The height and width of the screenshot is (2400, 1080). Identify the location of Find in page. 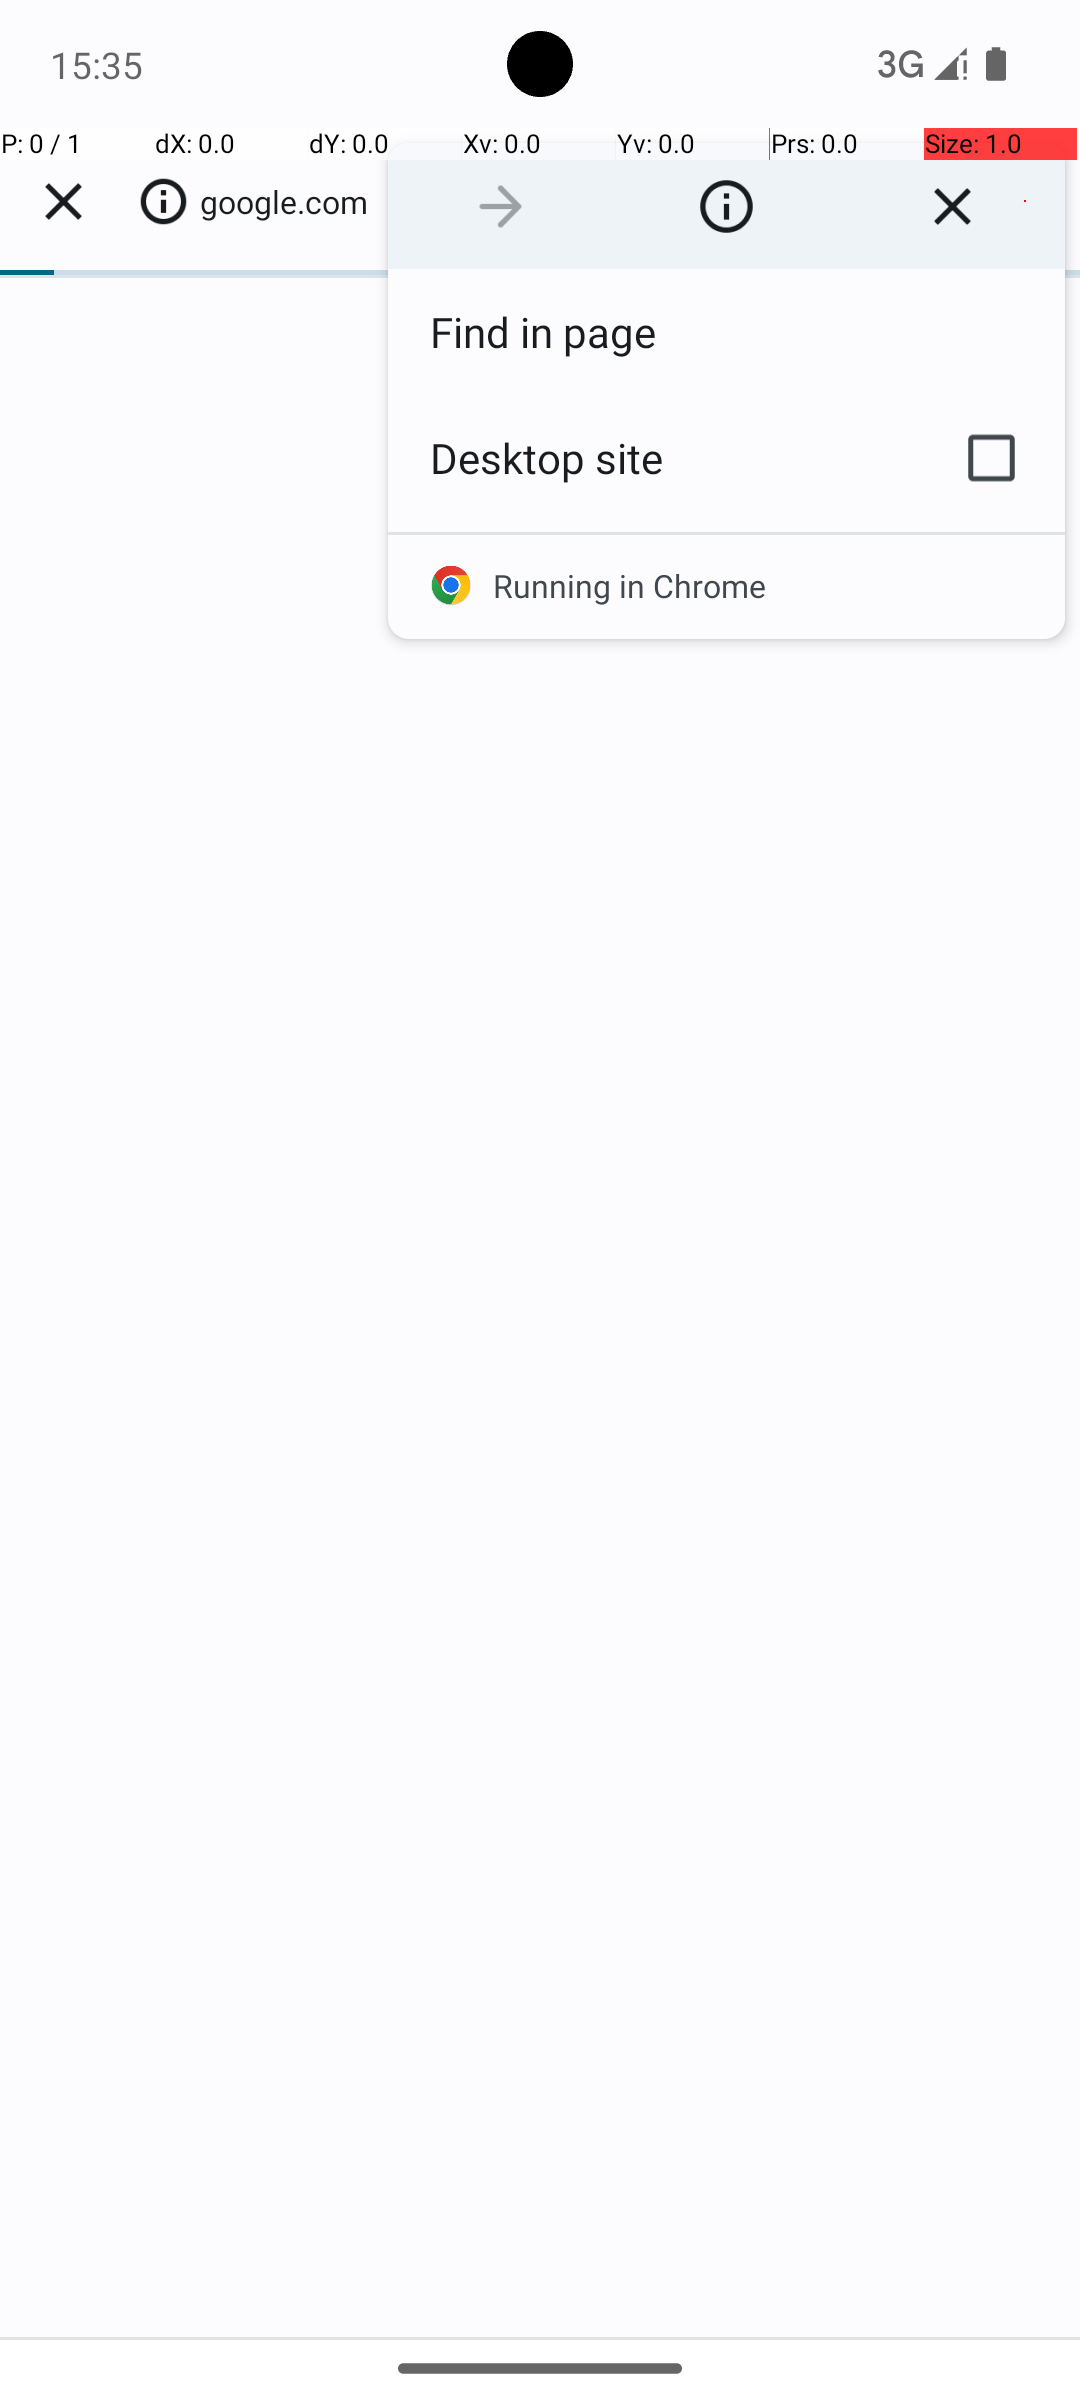
(726, 332).